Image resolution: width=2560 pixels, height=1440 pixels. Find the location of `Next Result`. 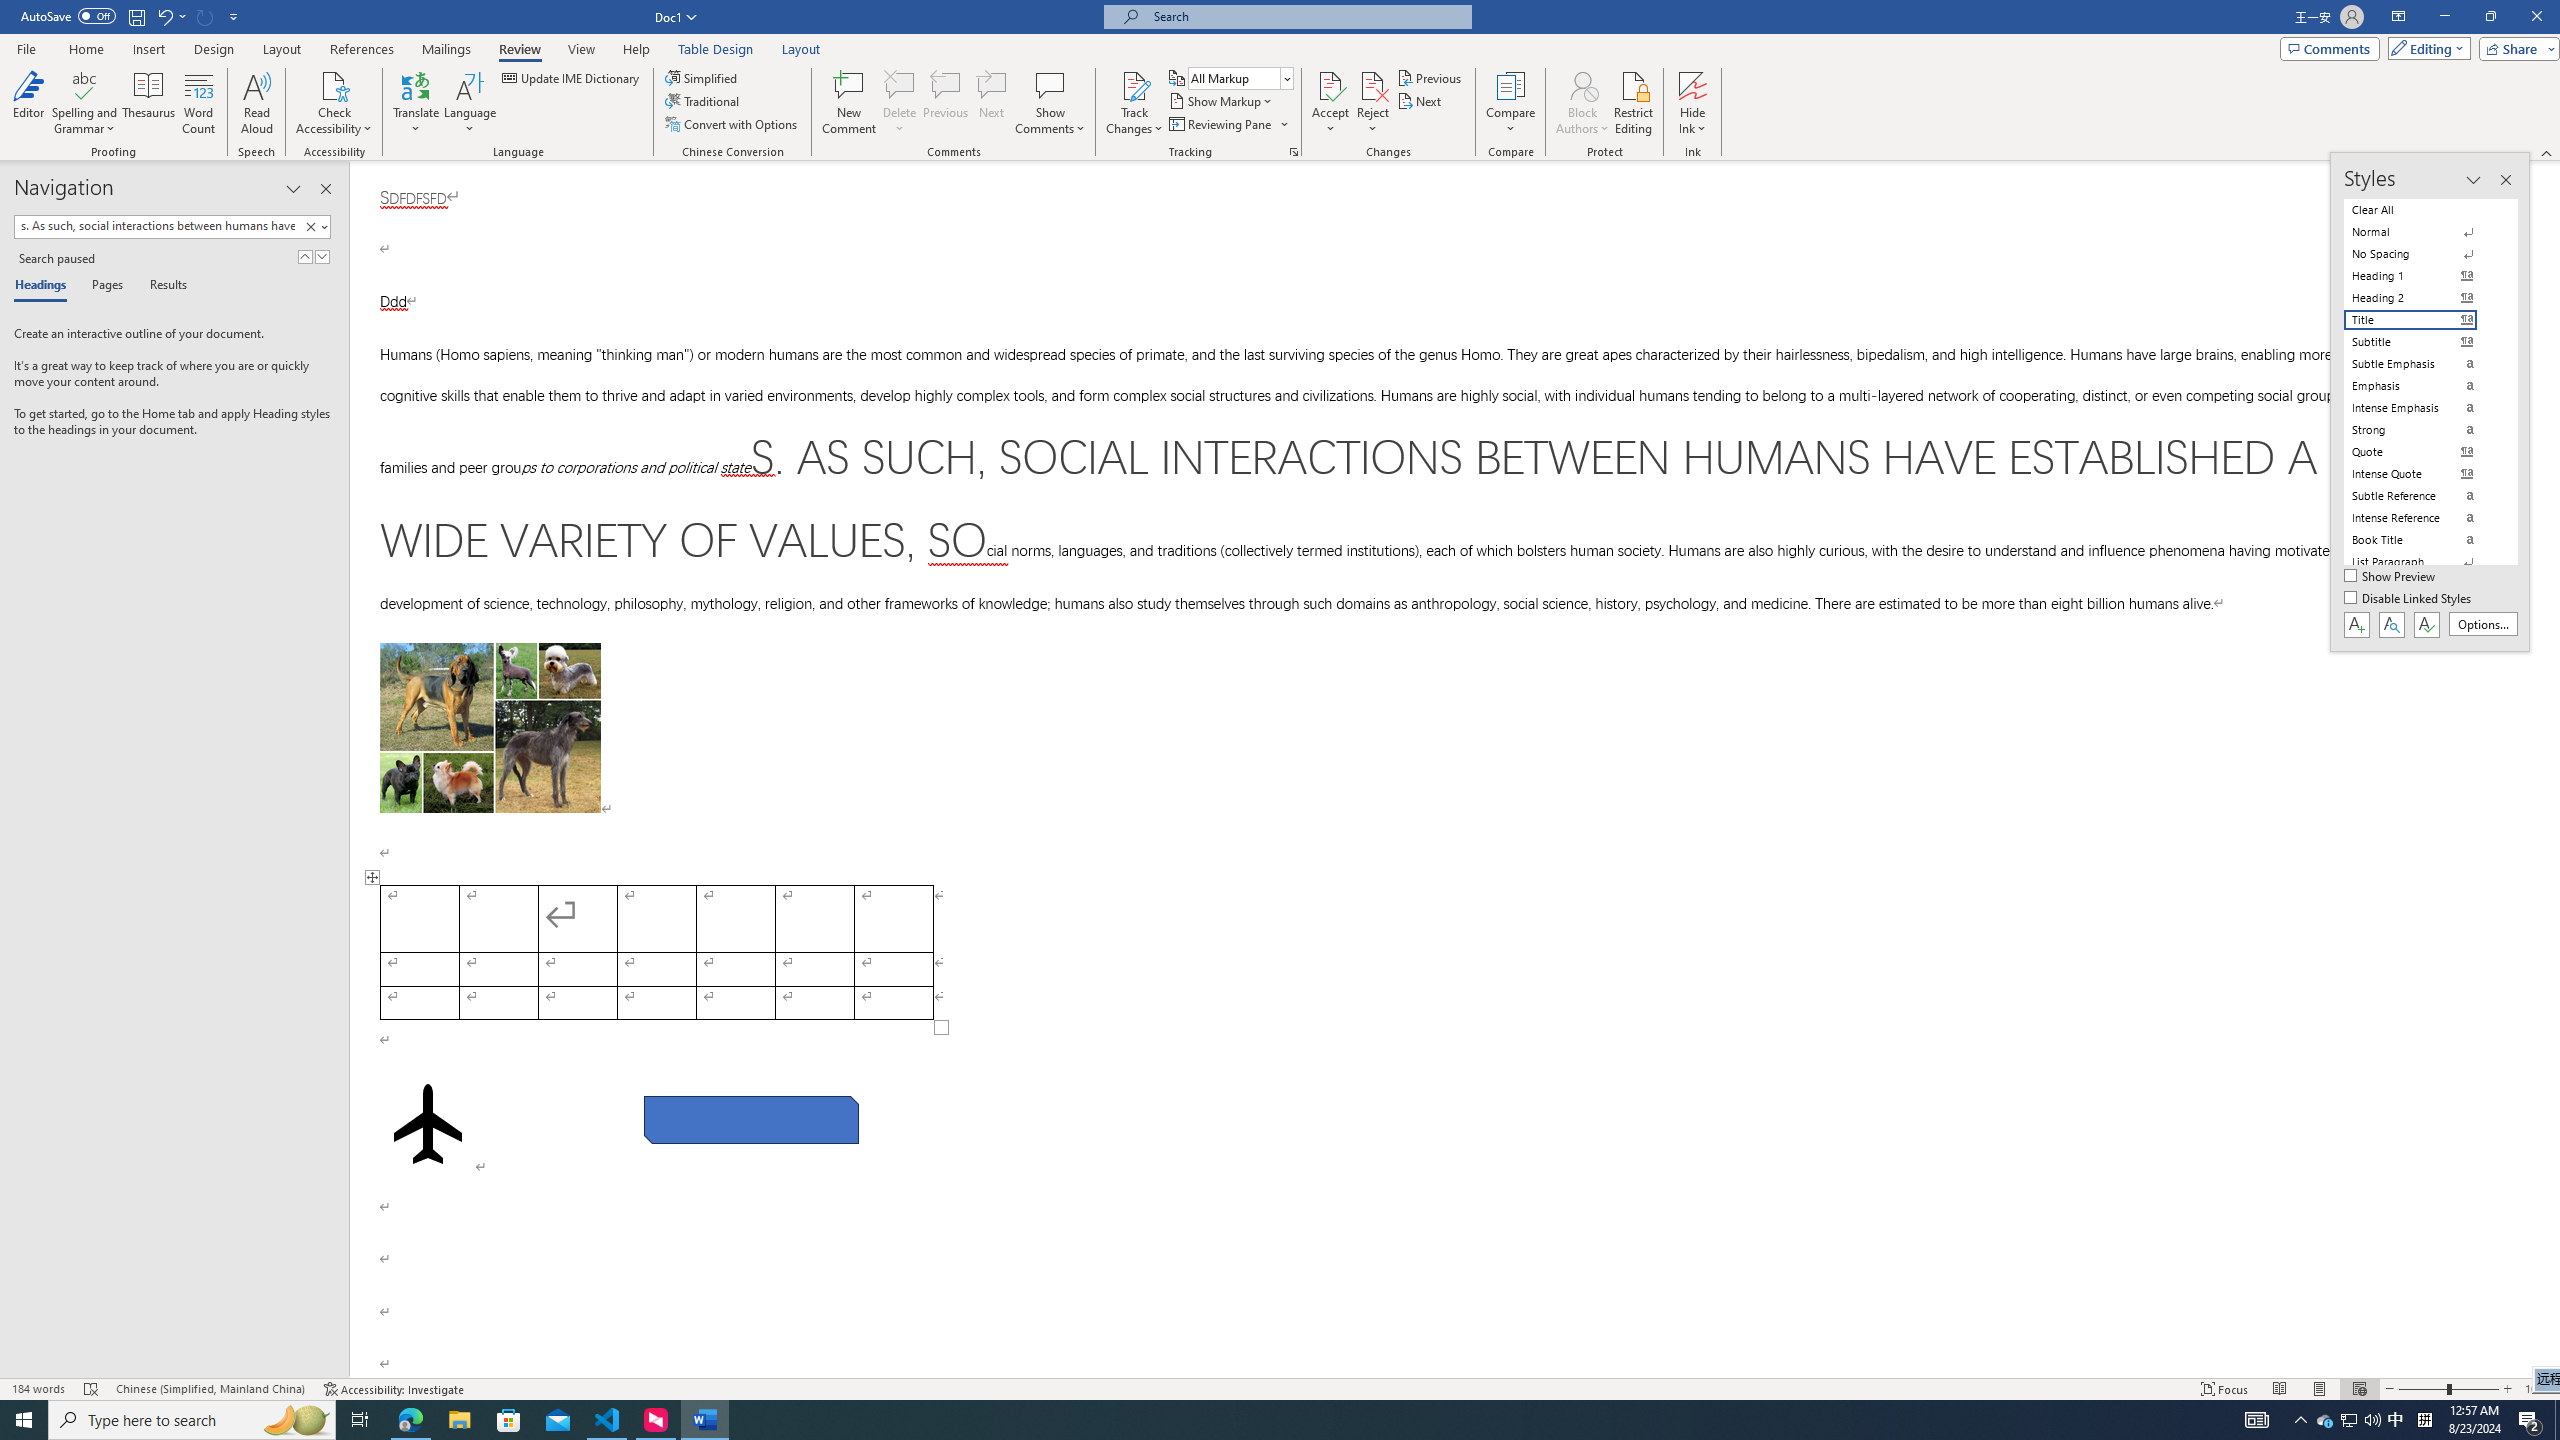

Next Result is located at coordinates (322, 256).